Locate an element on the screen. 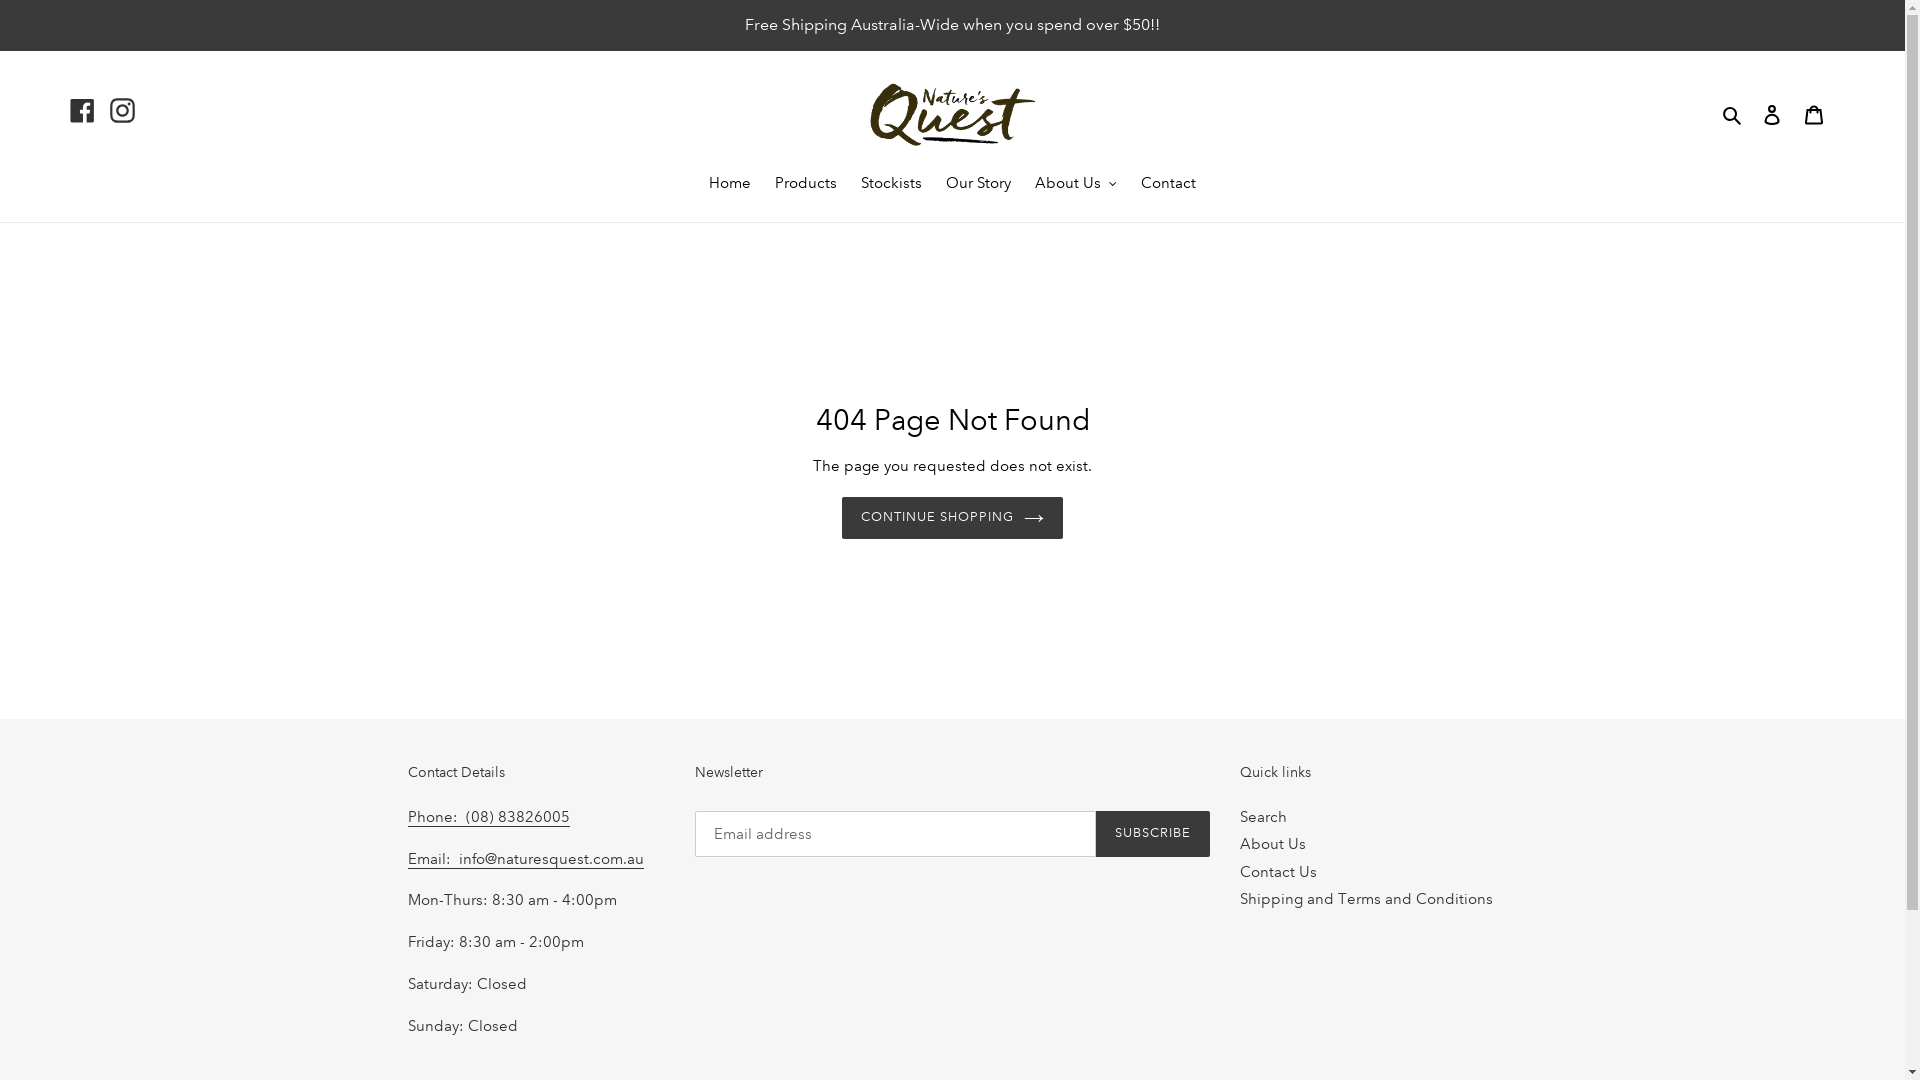 This screenshot has width=1920, height=1080. Search is located at coordinates (1734, 114).